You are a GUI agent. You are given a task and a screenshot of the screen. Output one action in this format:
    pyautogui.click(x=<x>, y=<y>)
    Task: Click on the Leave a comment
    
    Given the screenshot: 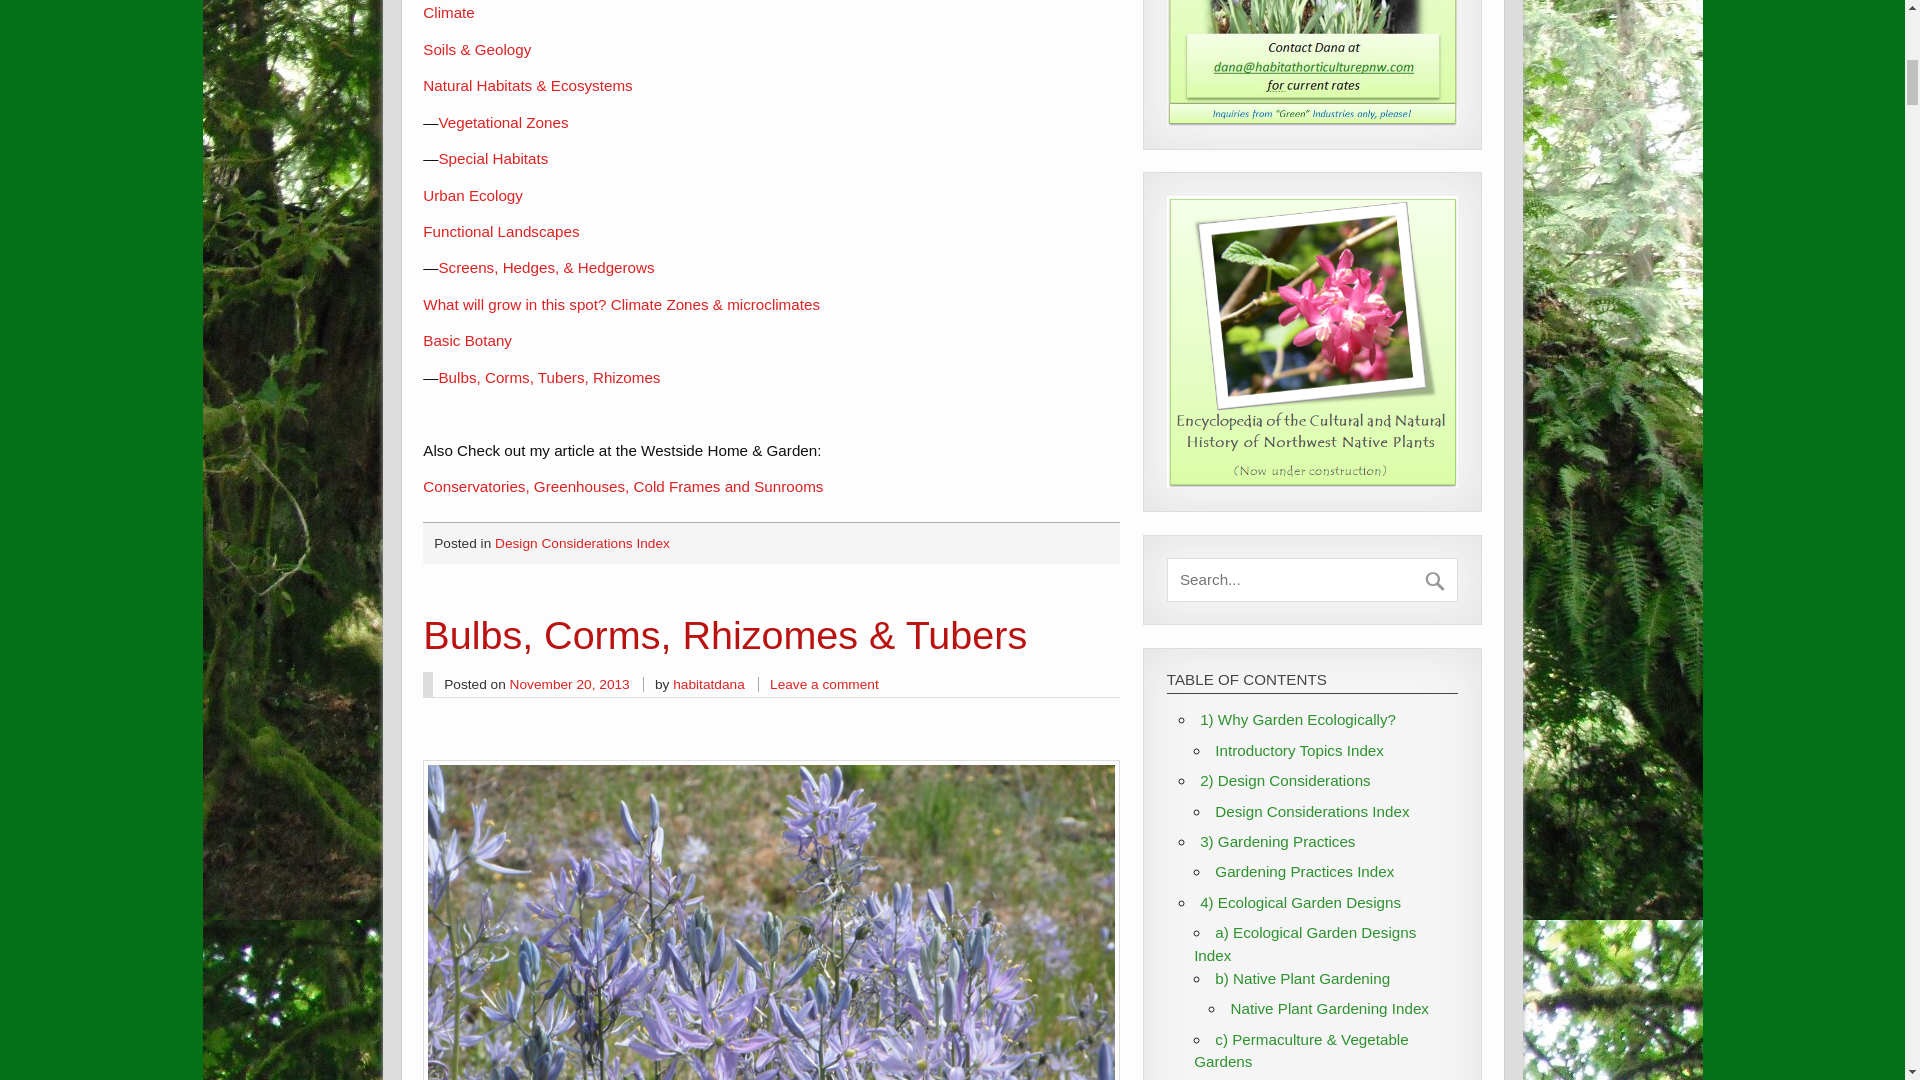 What is the action you would take?
    pyautogui.click(x=824, y=684)
    